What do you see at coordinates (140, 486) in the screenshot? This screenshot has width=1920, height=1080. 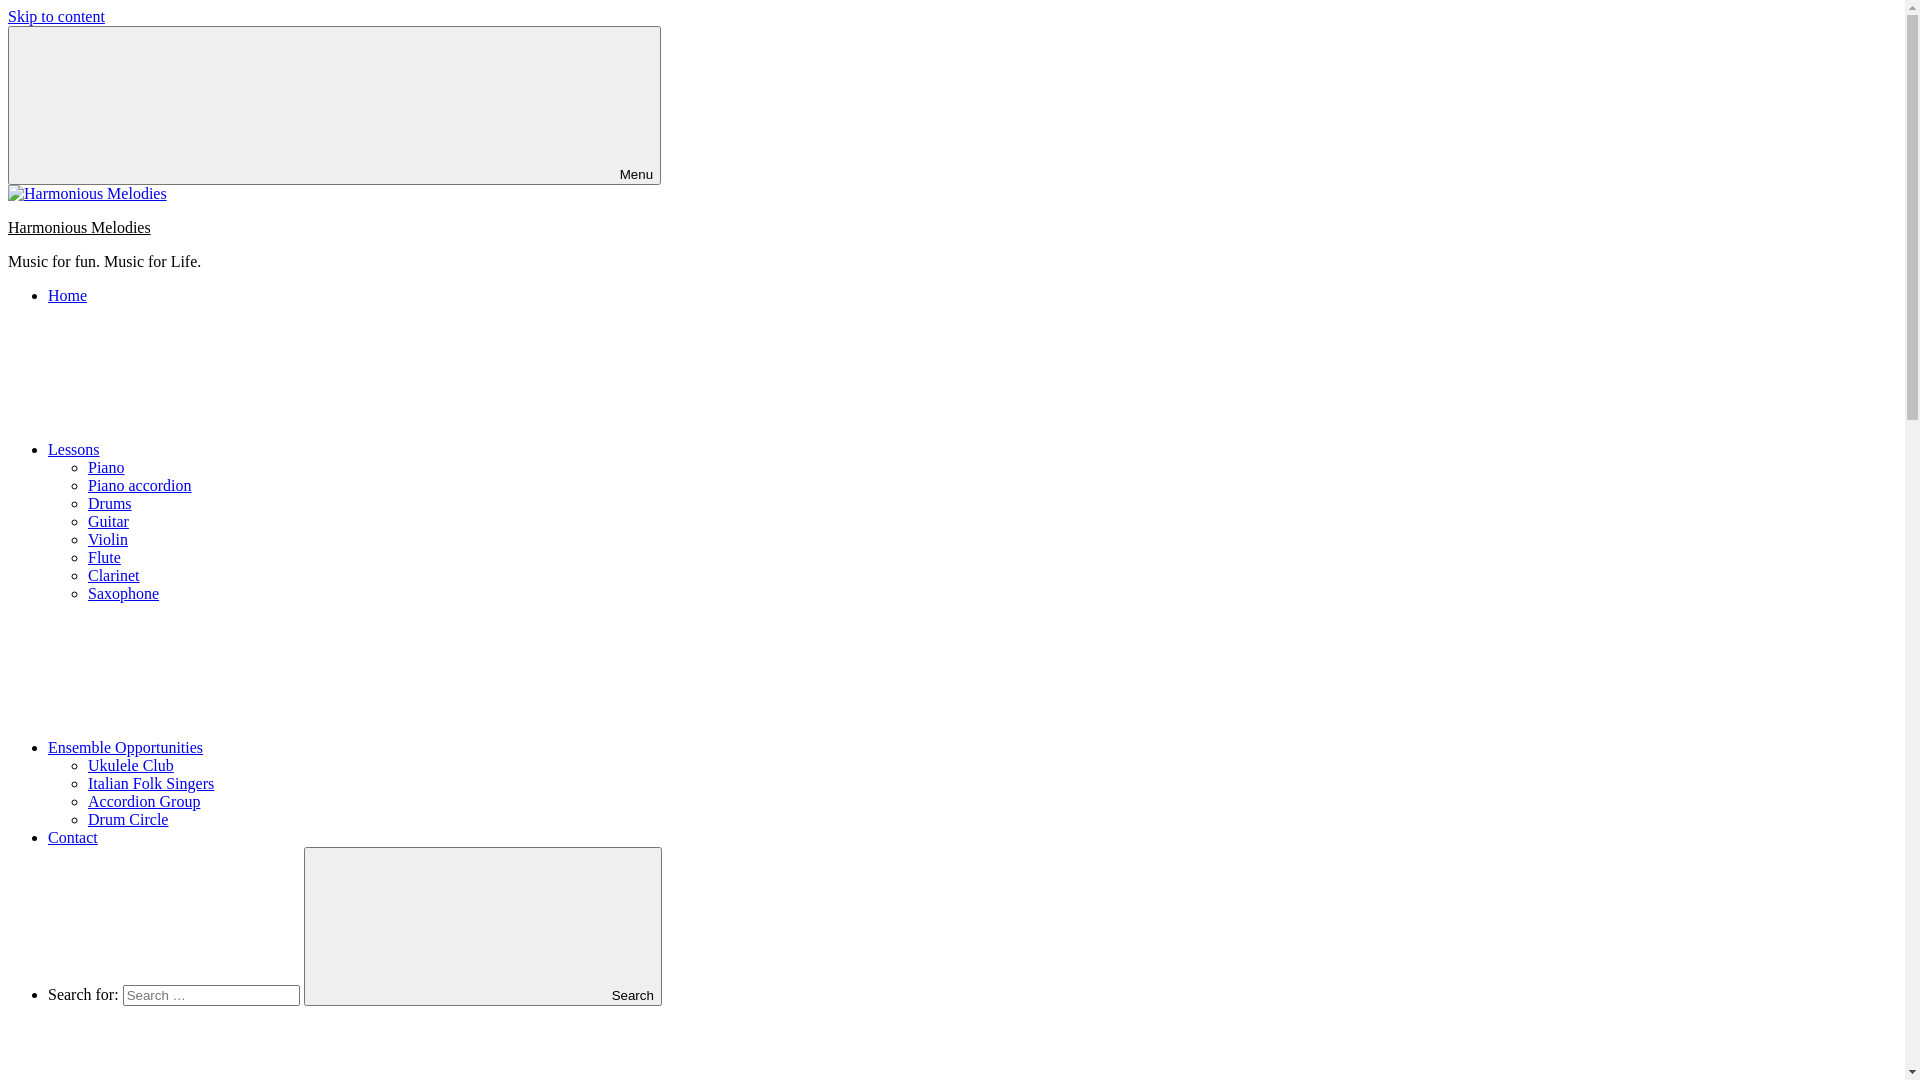 I see `Piano accordion` at bounding box center [140, 486].